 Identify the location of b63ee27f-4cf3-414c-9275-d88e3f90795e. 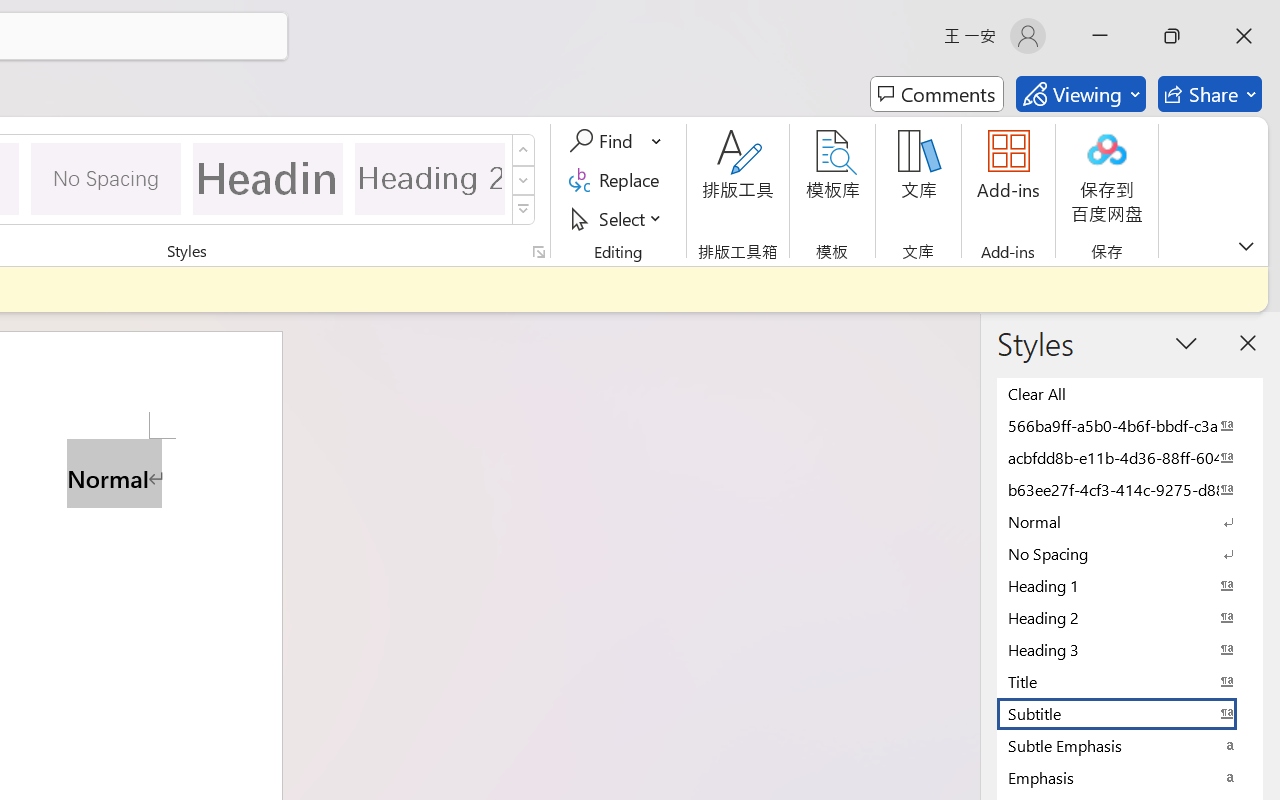
(1130, 489).